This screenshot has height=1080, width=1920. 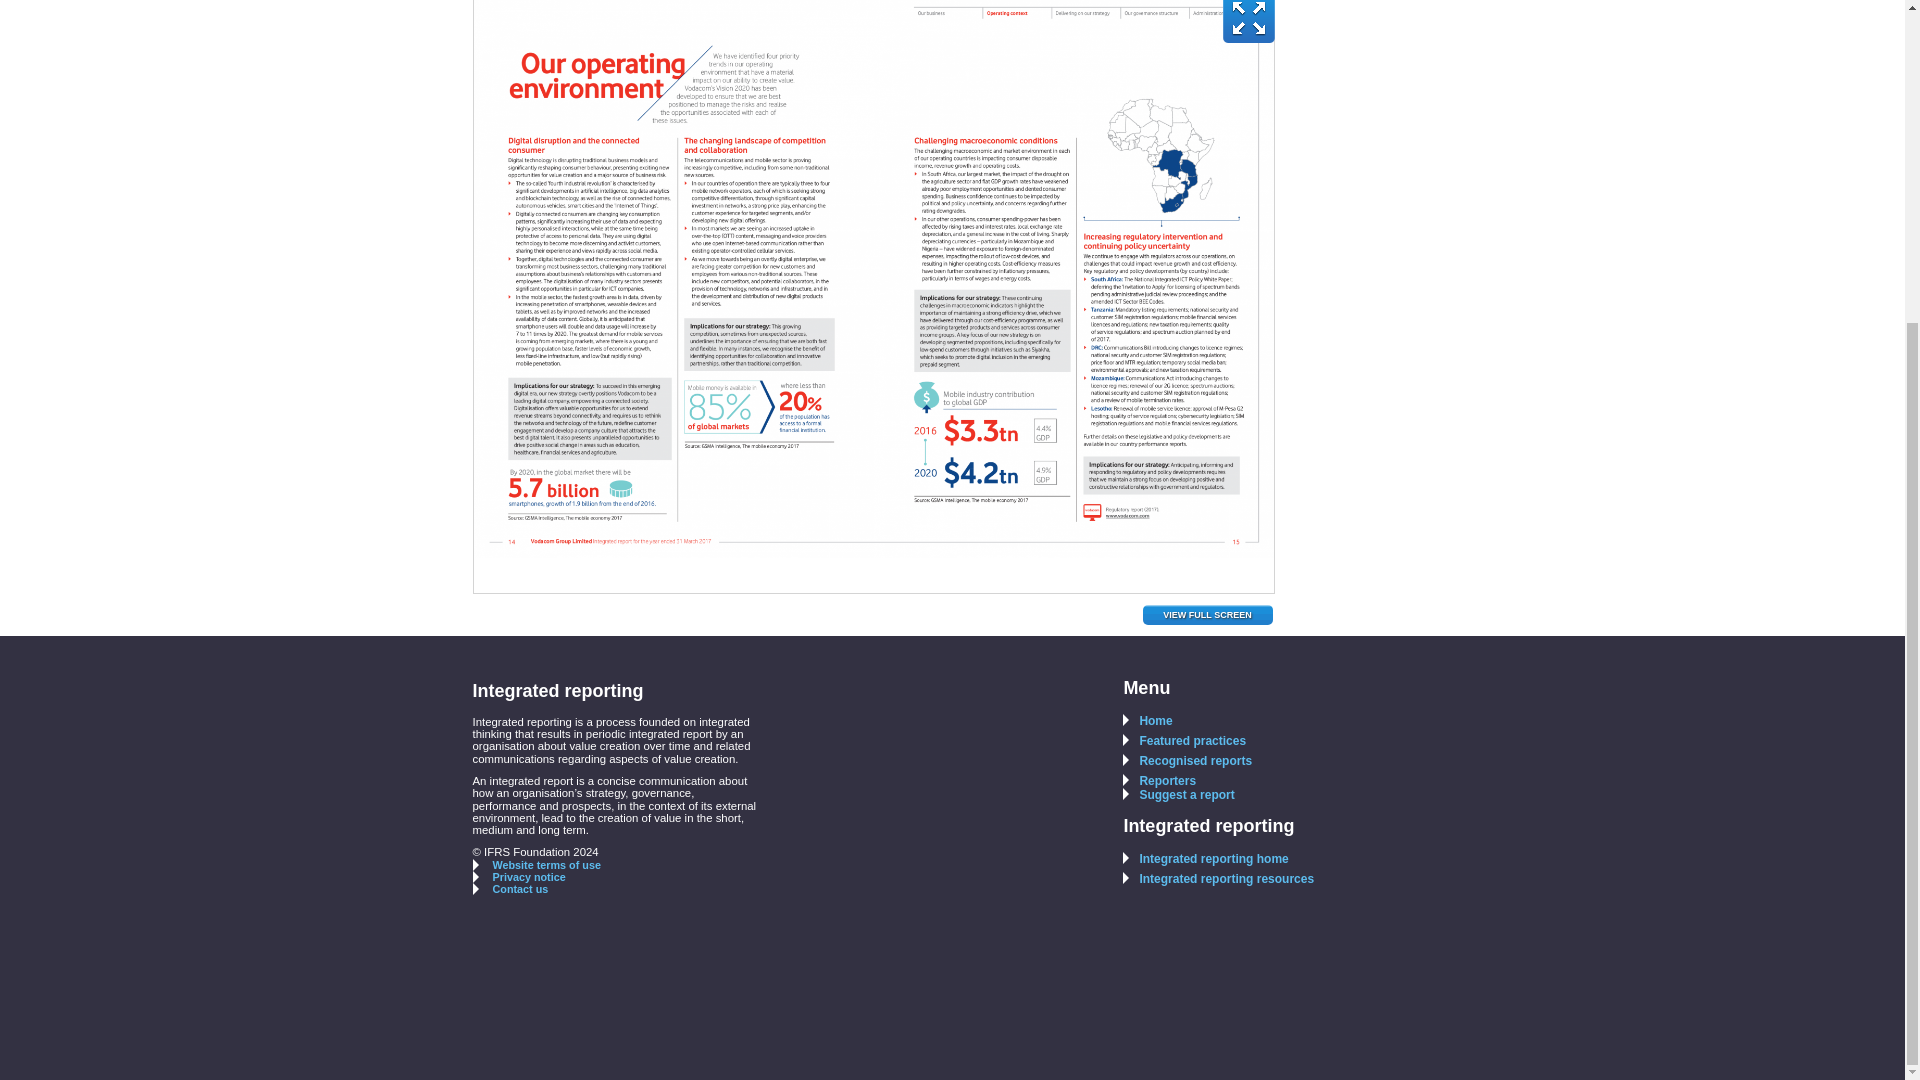 I want to click on Home, so click(x=1147, y=720).